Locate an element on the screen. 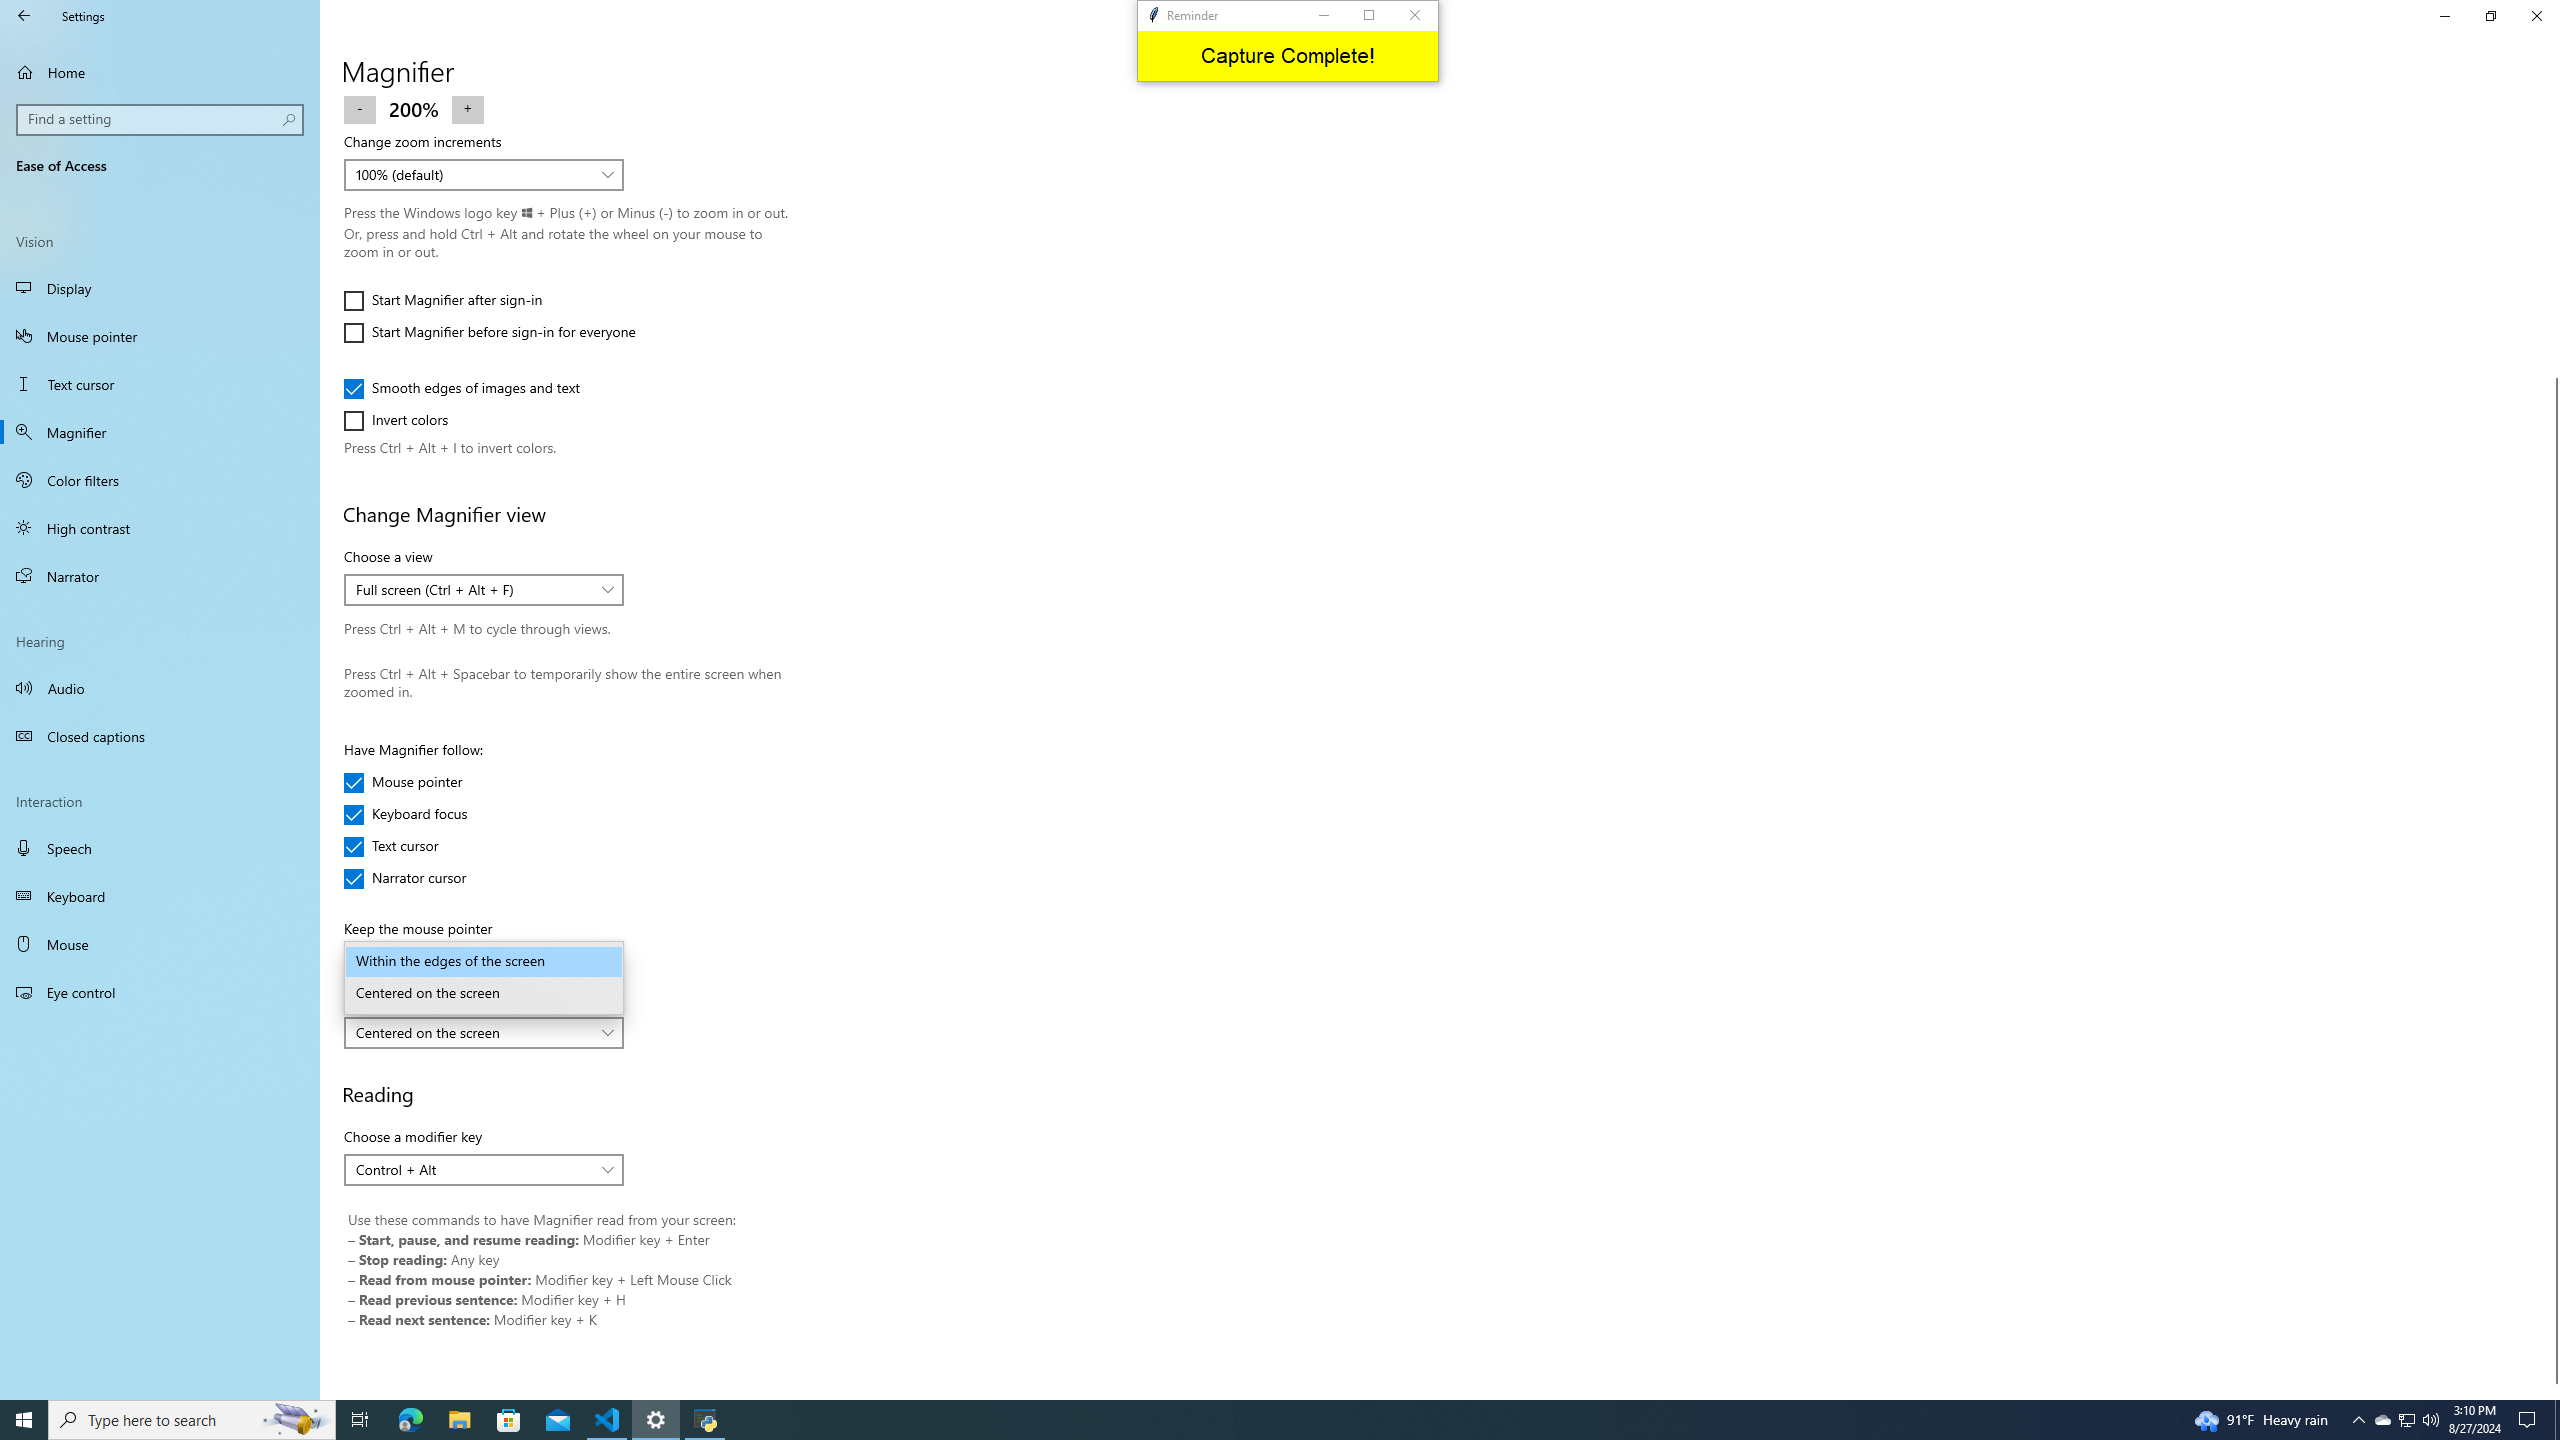  Q2790: 100% is located at coordinates (2430, 1420).